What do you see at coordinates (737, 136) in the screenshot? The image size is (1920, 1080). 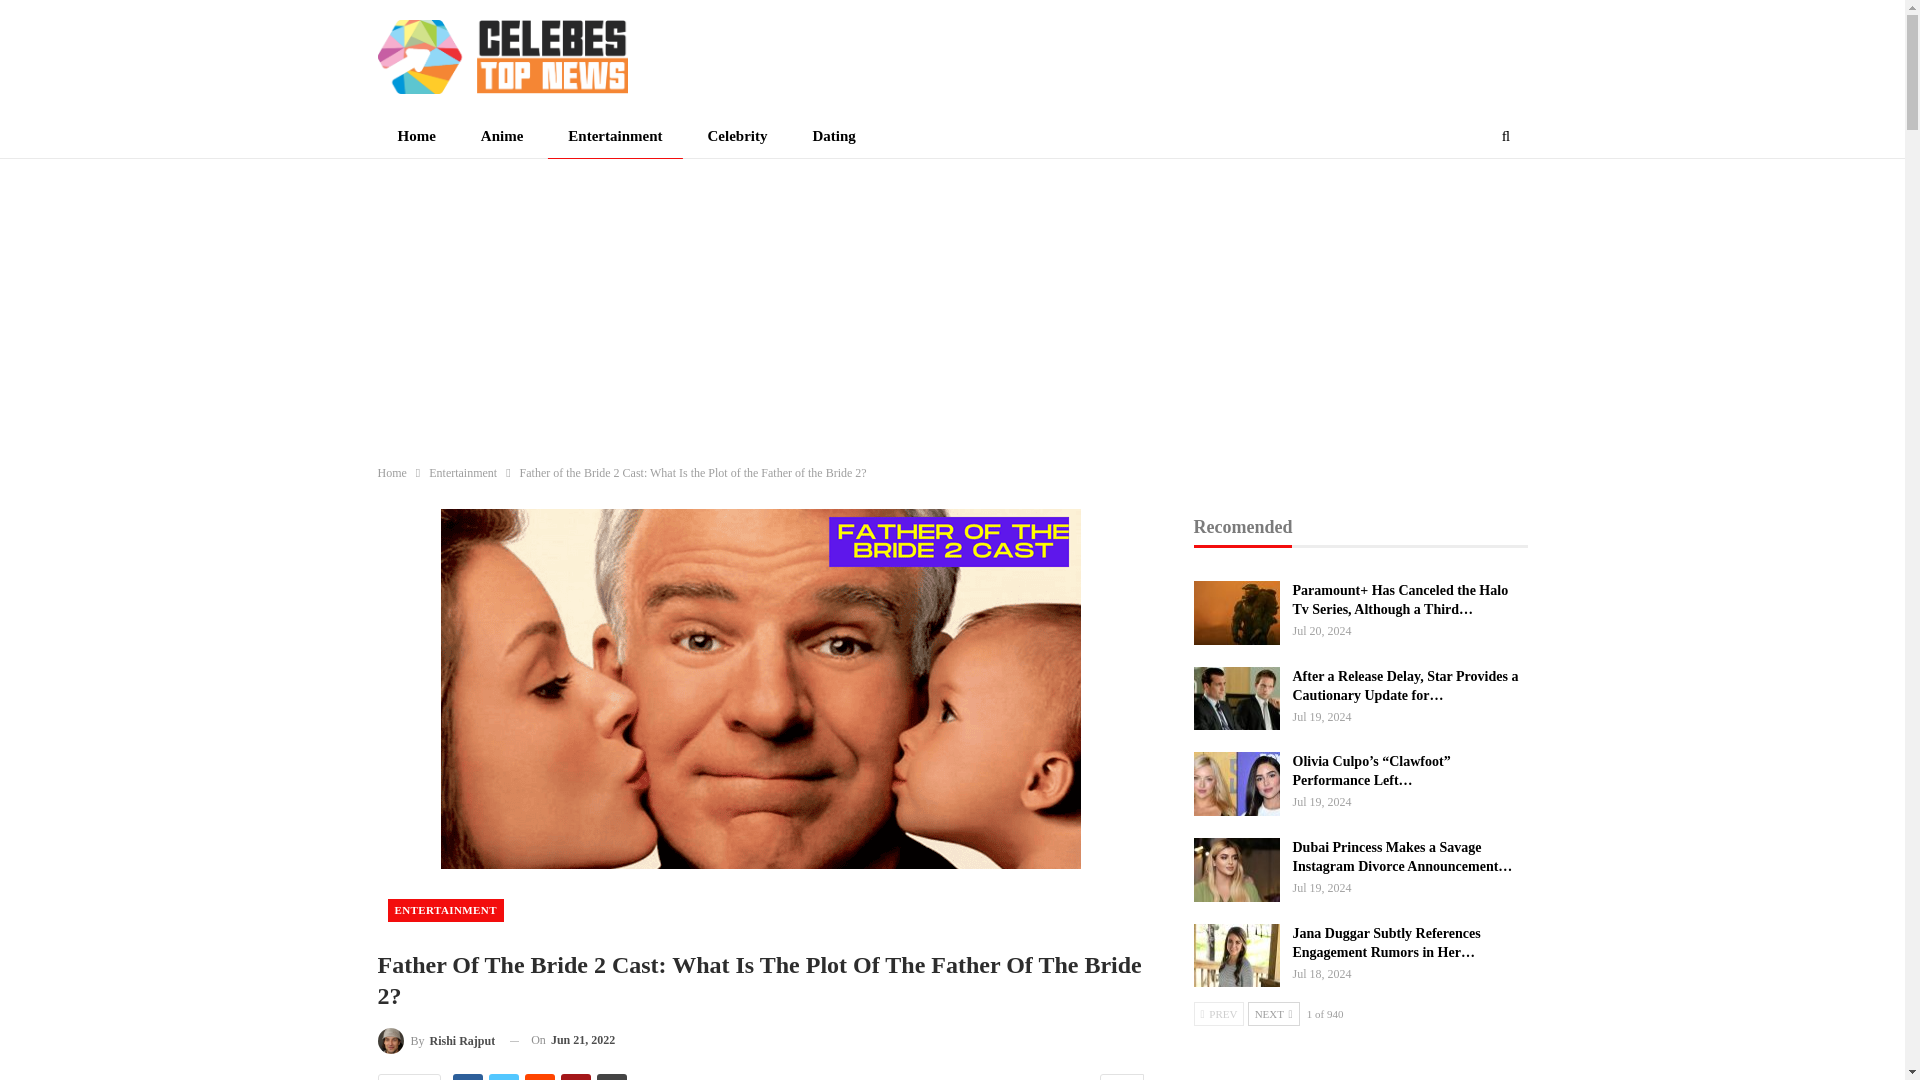 I see `Celebrity` at bounding box center [737, 136].